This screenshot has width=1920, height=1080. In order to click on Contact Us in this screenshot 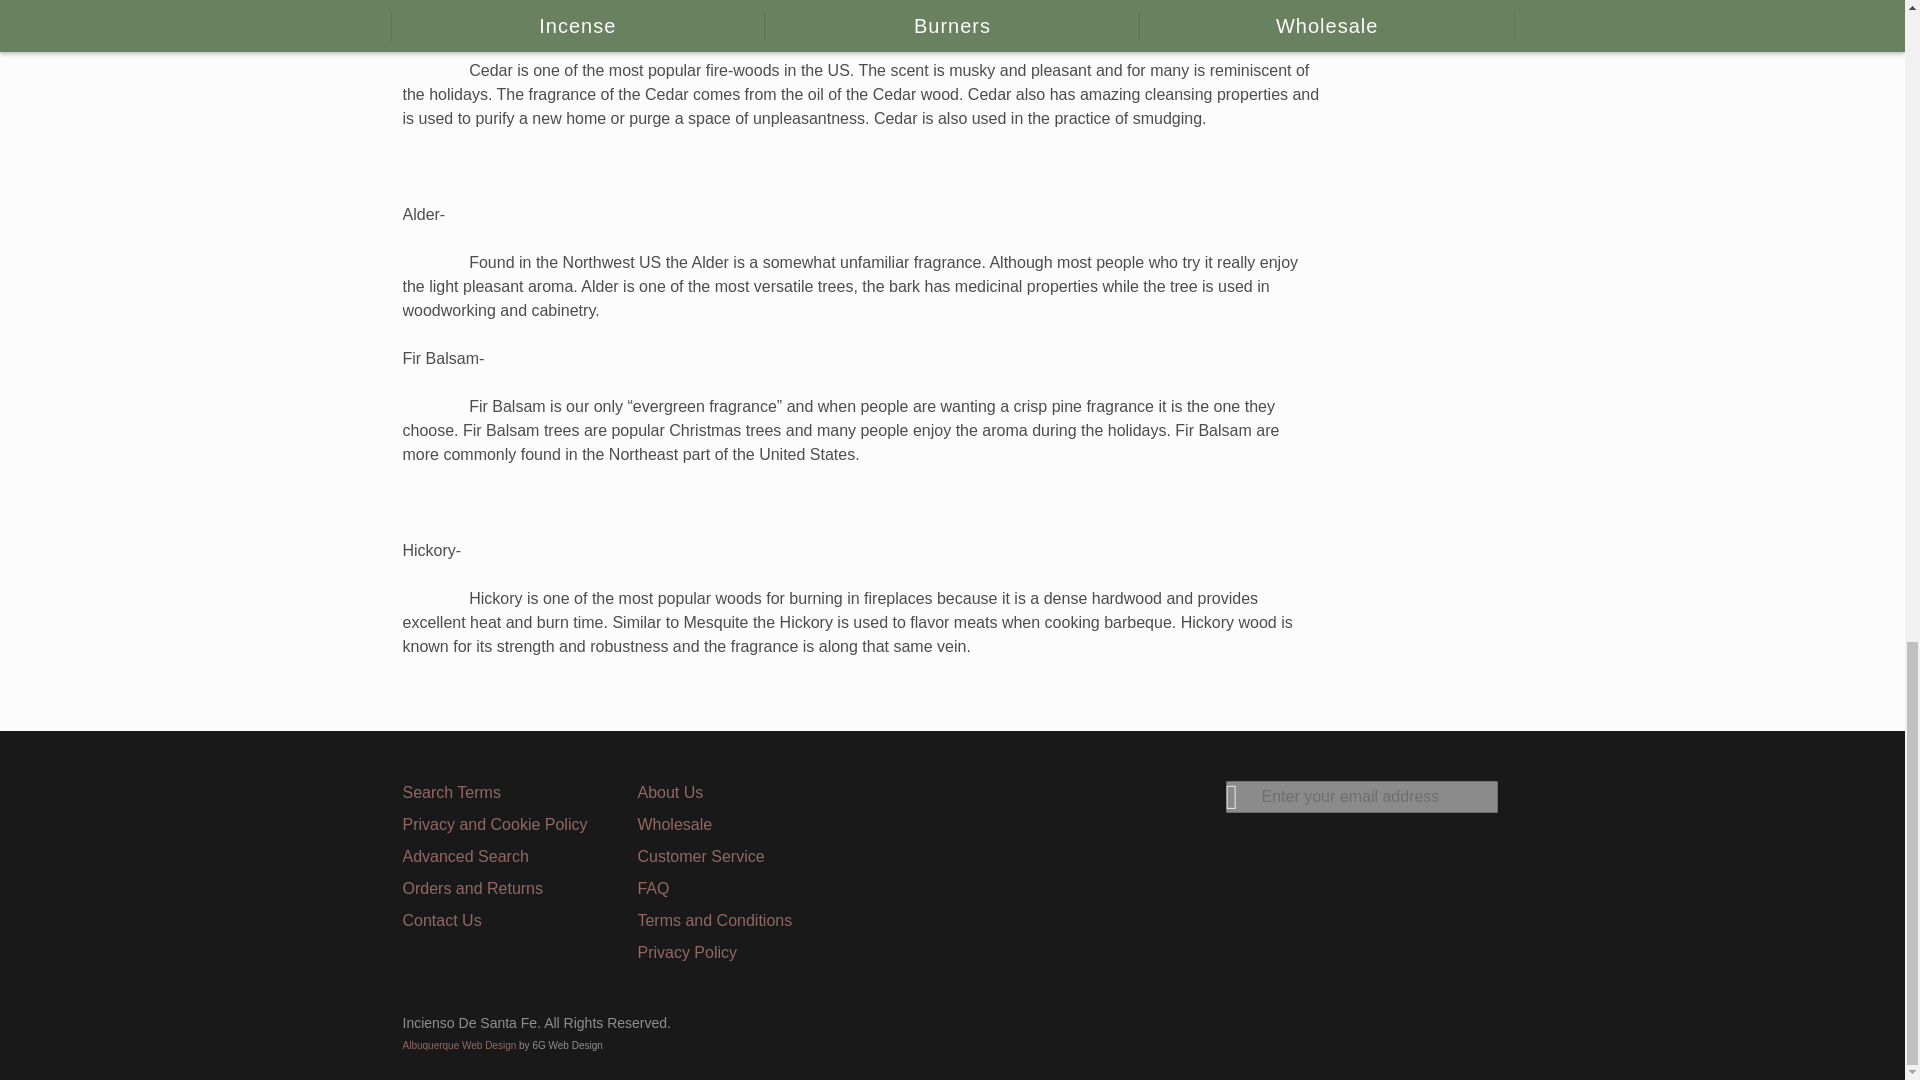, I will do `click(441, 920)`.